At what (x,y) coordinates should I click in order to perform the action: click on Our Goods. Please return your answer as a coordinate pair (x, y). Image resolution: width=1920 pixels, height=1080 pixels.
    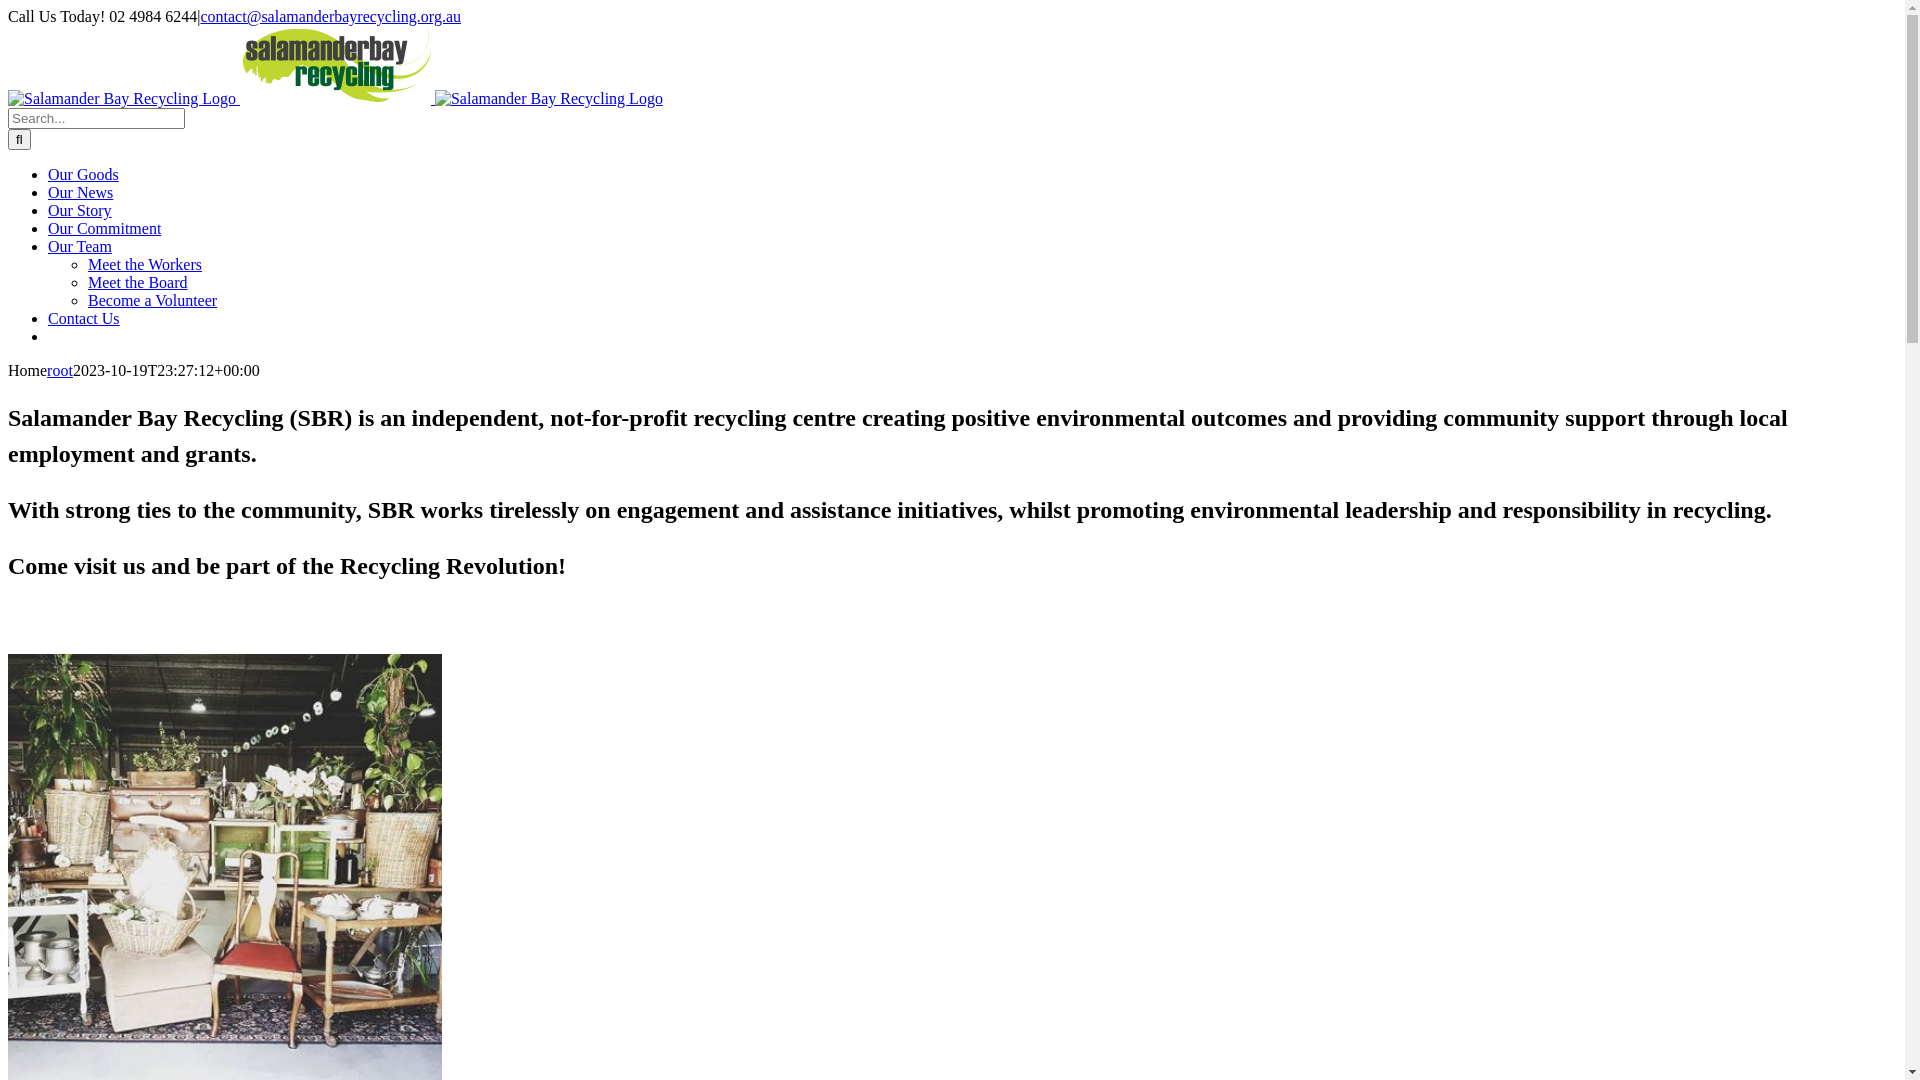
    Looking at the image, I should click on (84, 174).